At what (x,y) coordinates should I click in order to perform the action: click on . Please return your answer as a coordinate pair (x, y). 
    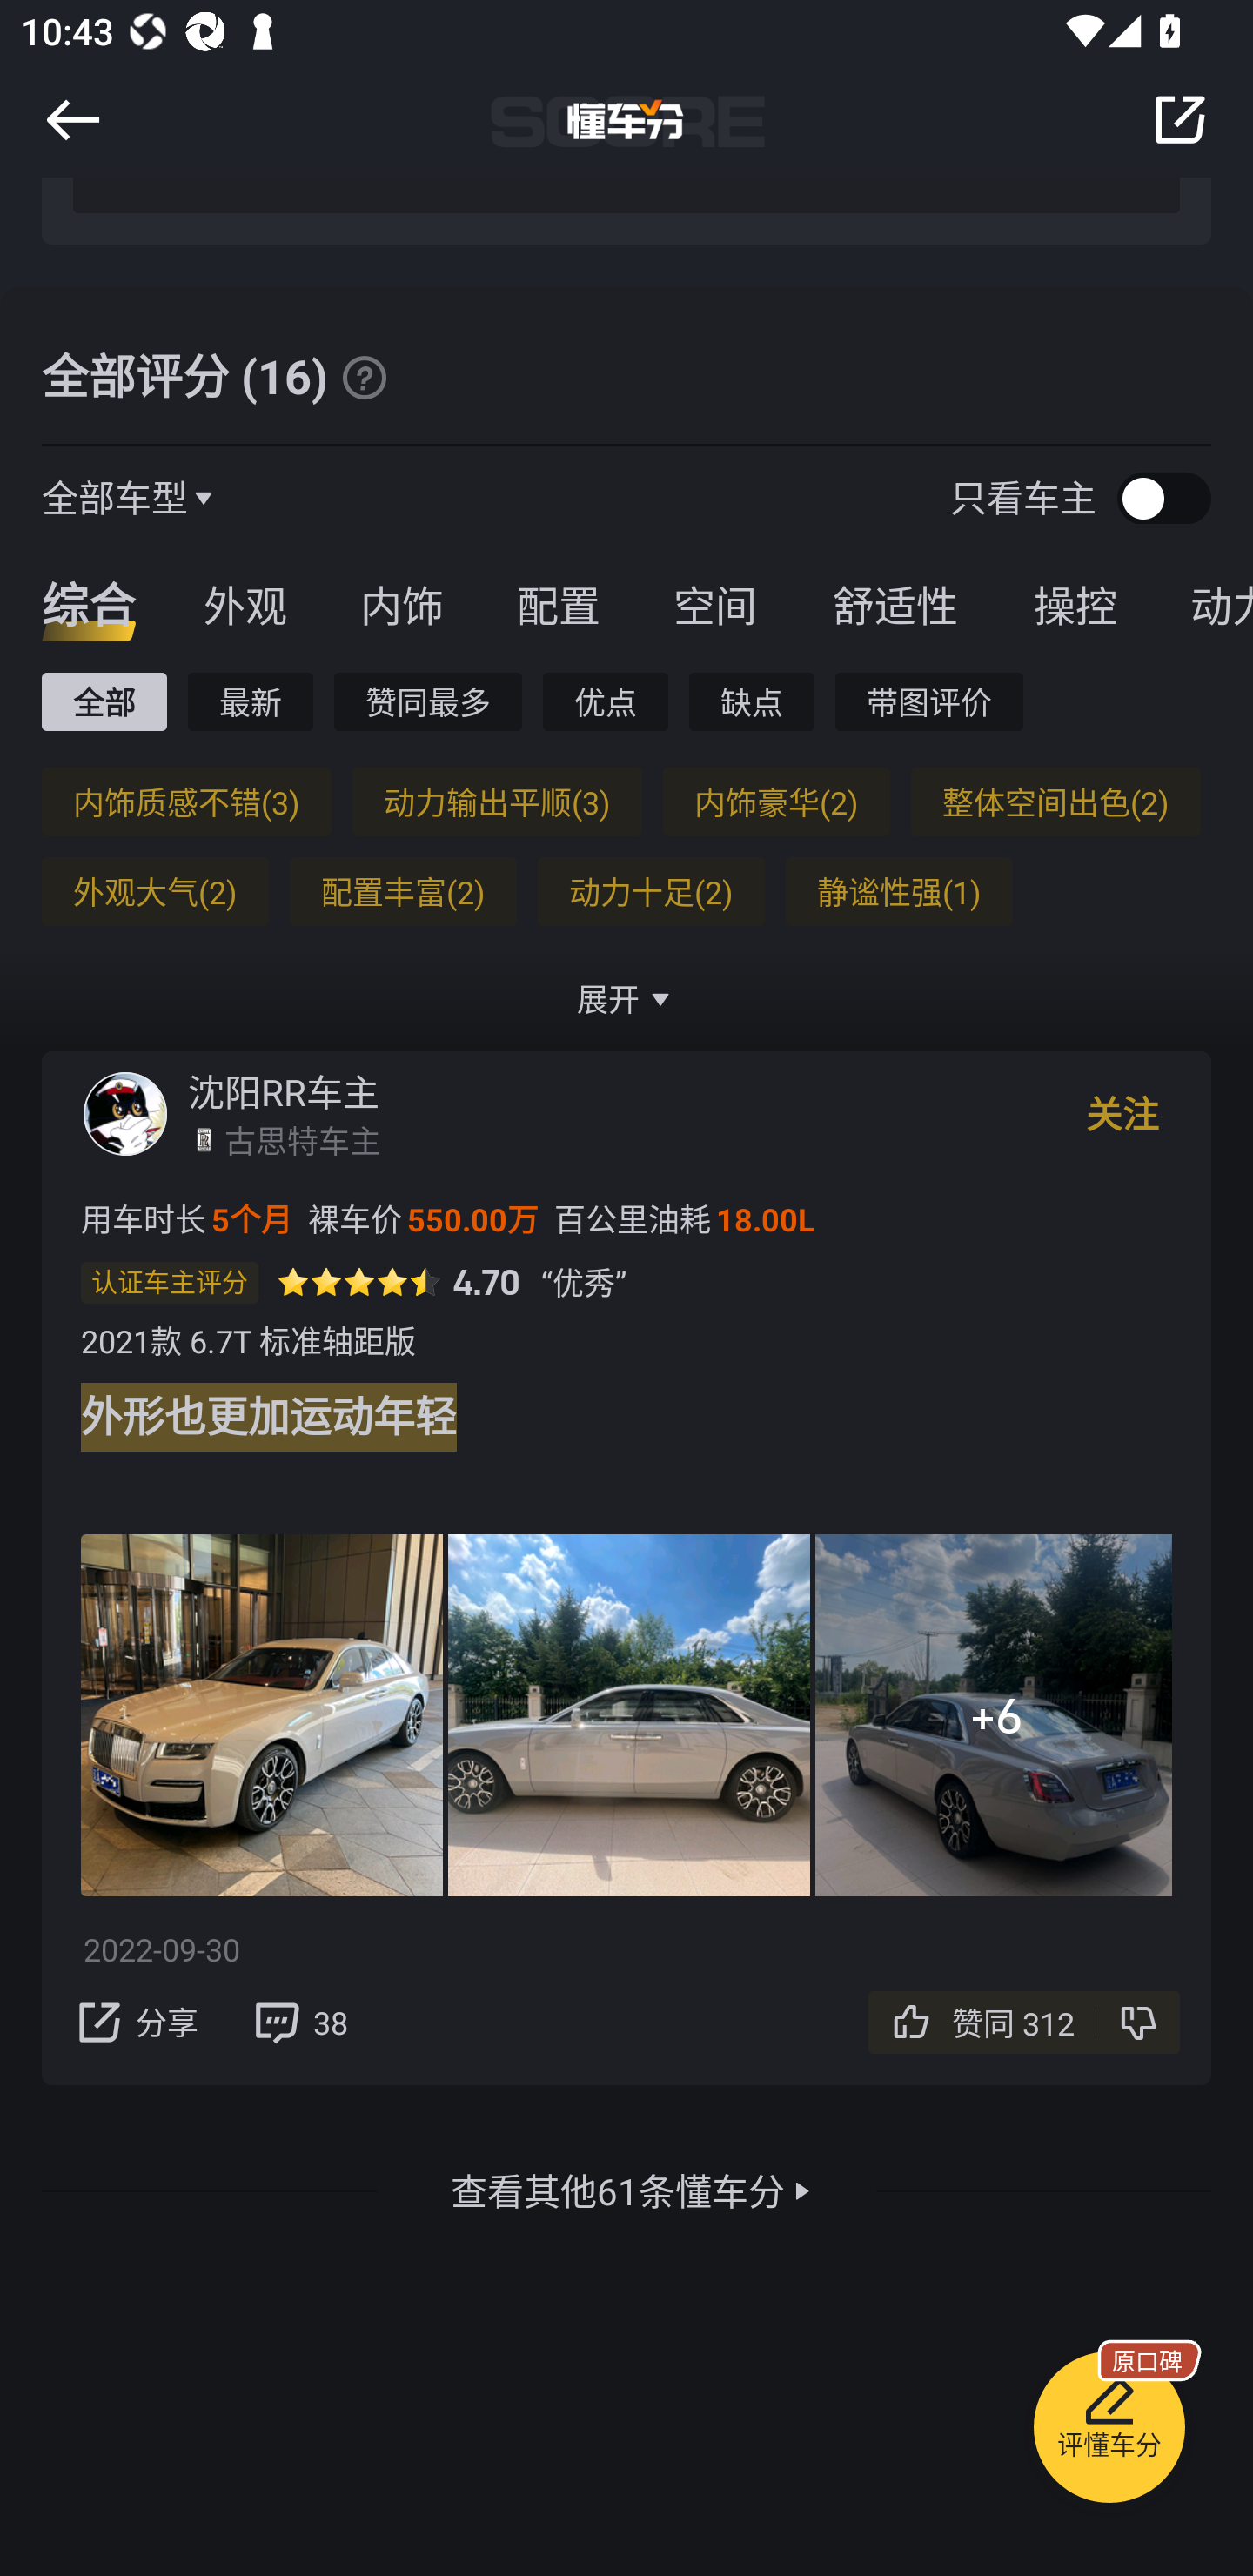
    Looking at the image, I should click on (1180, 119).